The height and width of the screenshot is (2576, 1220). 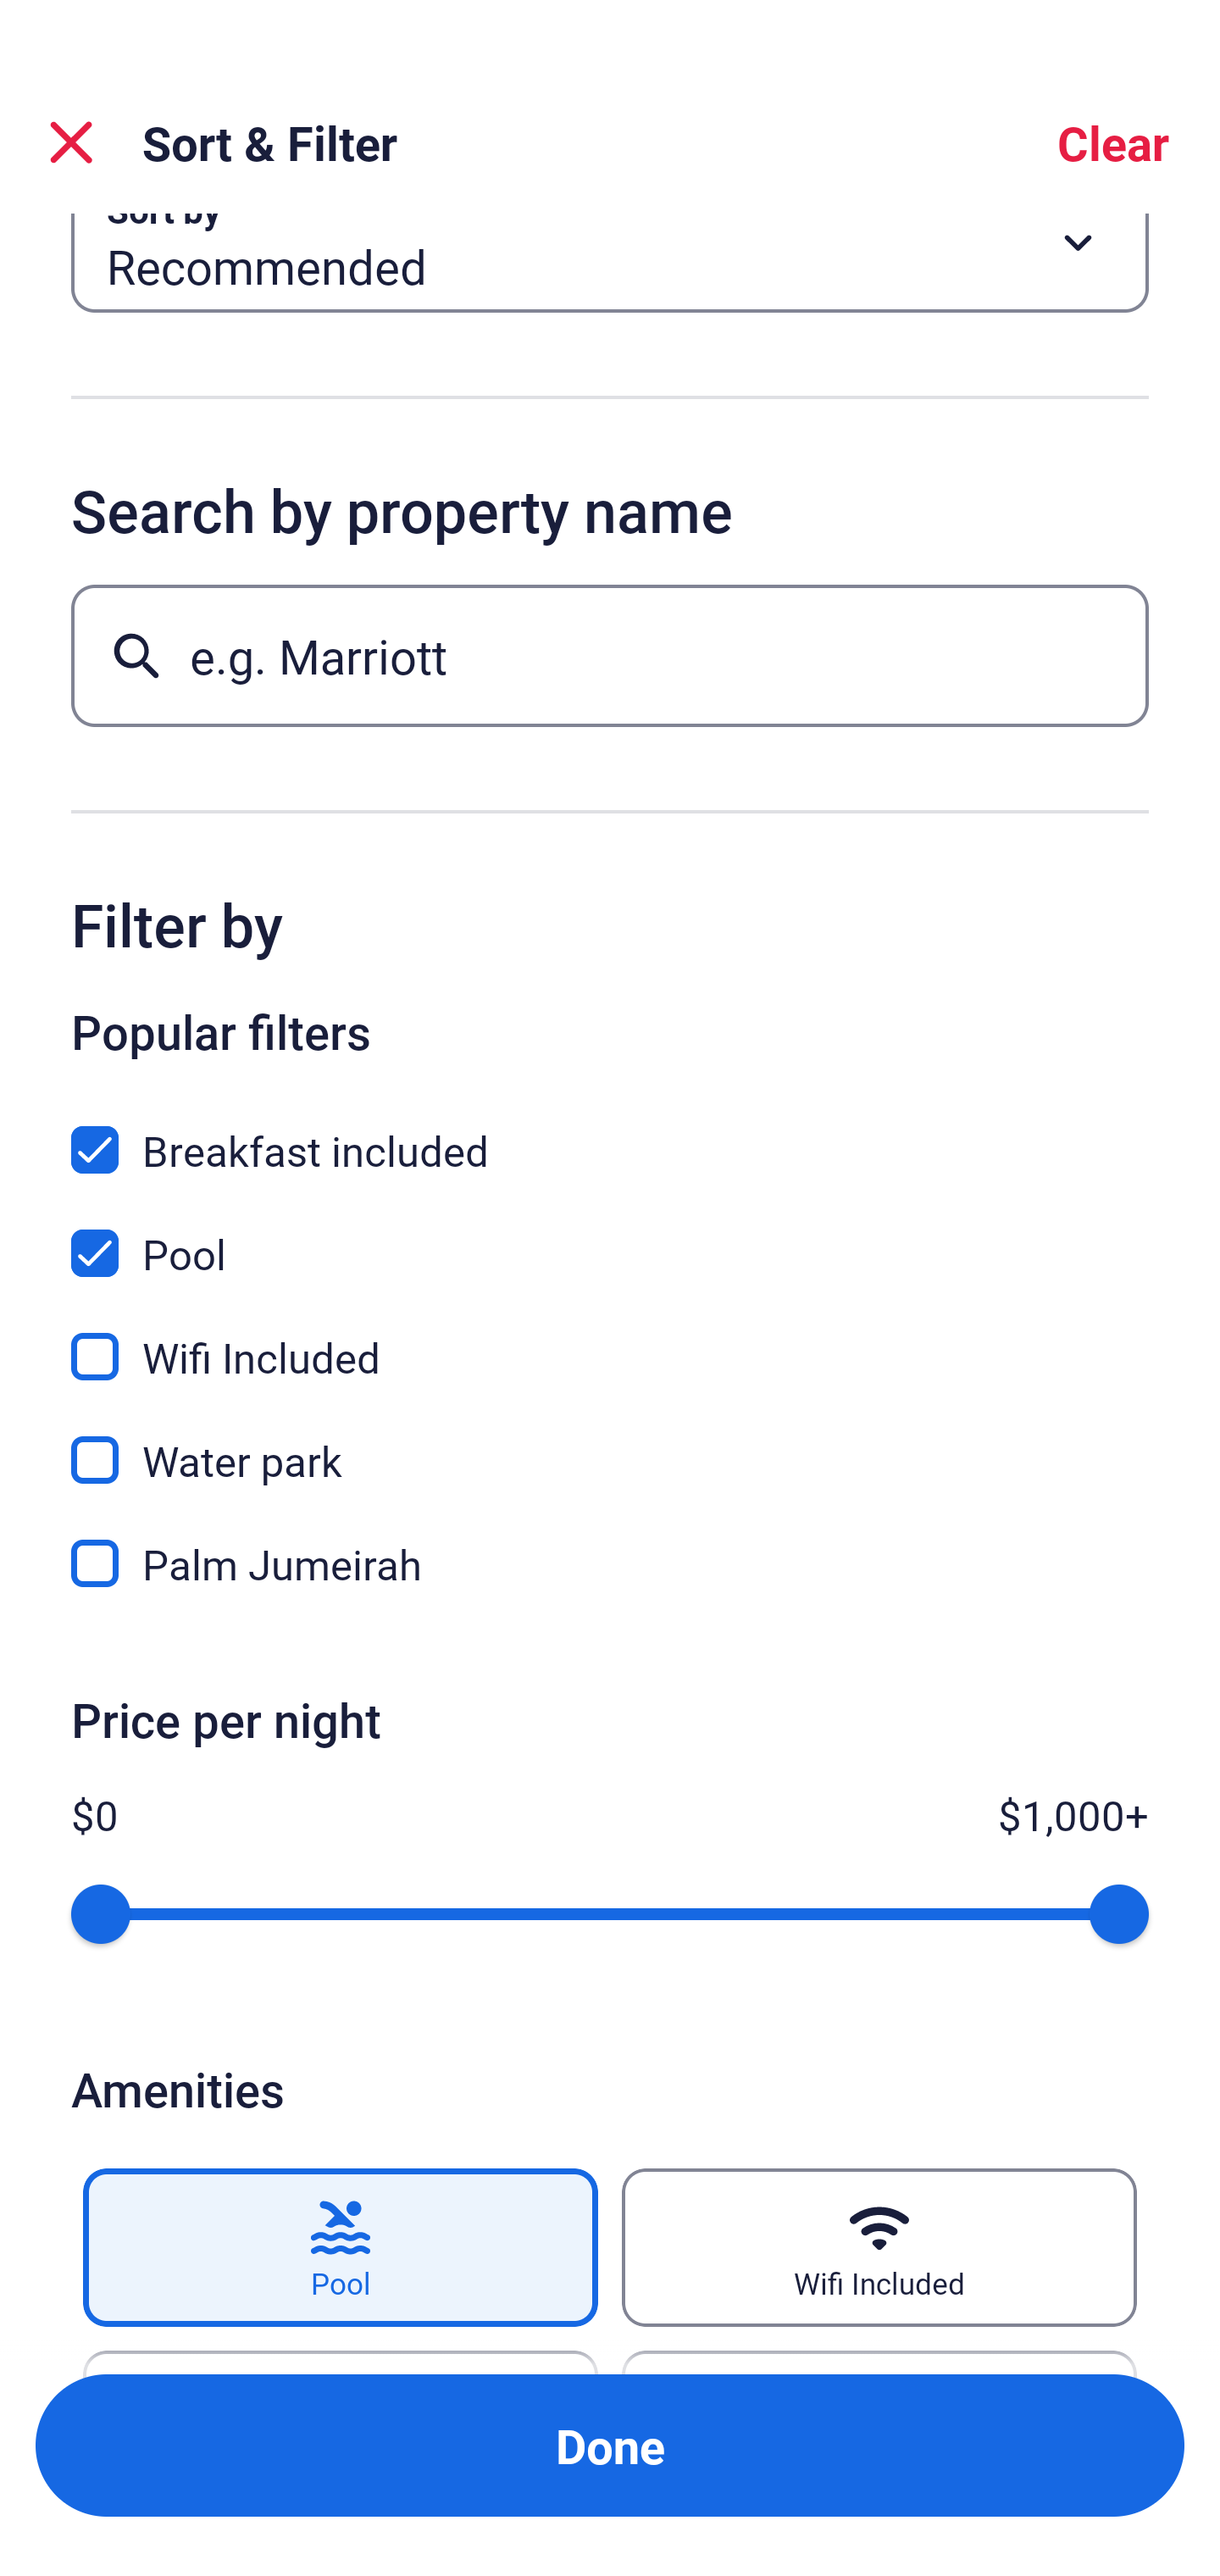 I want to click on Apply and close Sort and Filter Done, so click(x=610, y=2446).